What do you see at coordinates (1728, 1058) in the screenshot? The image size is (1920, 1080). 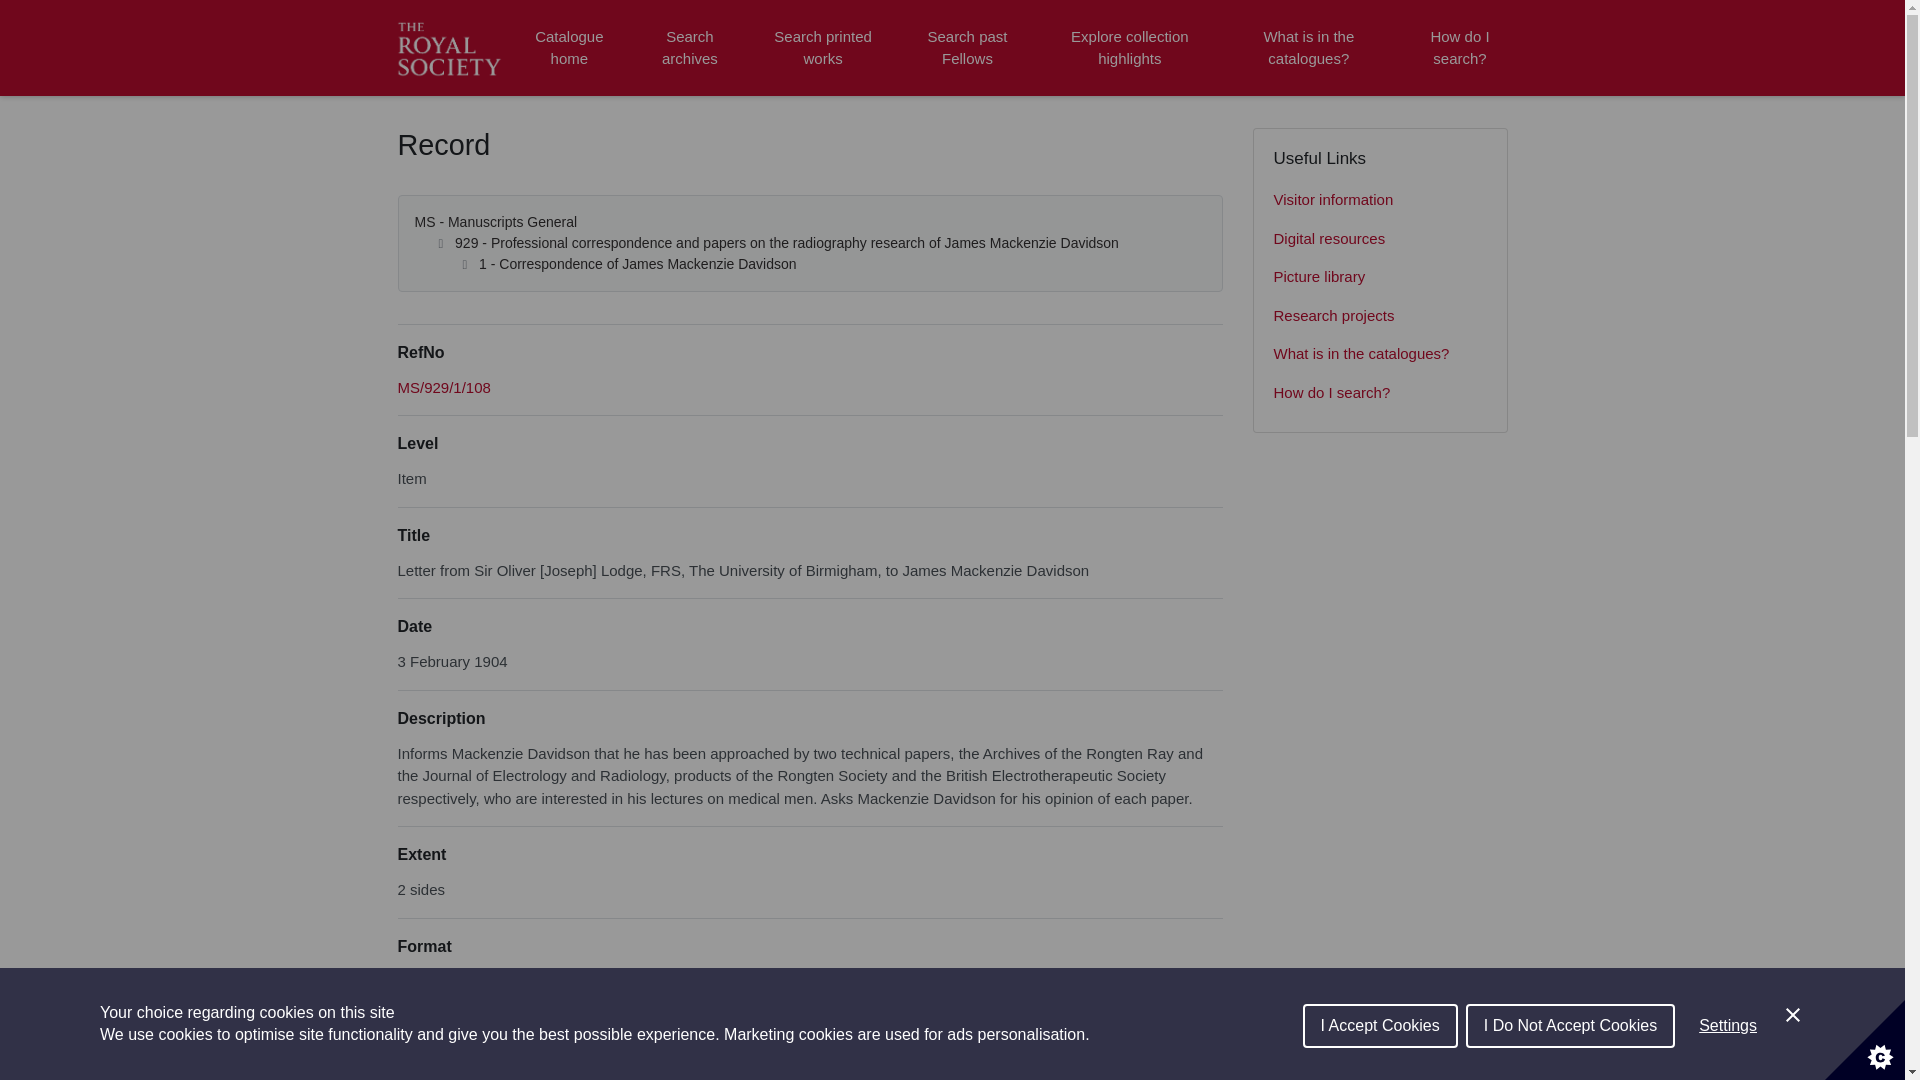 I see `Settings` at bounding box center [1728, 1058].